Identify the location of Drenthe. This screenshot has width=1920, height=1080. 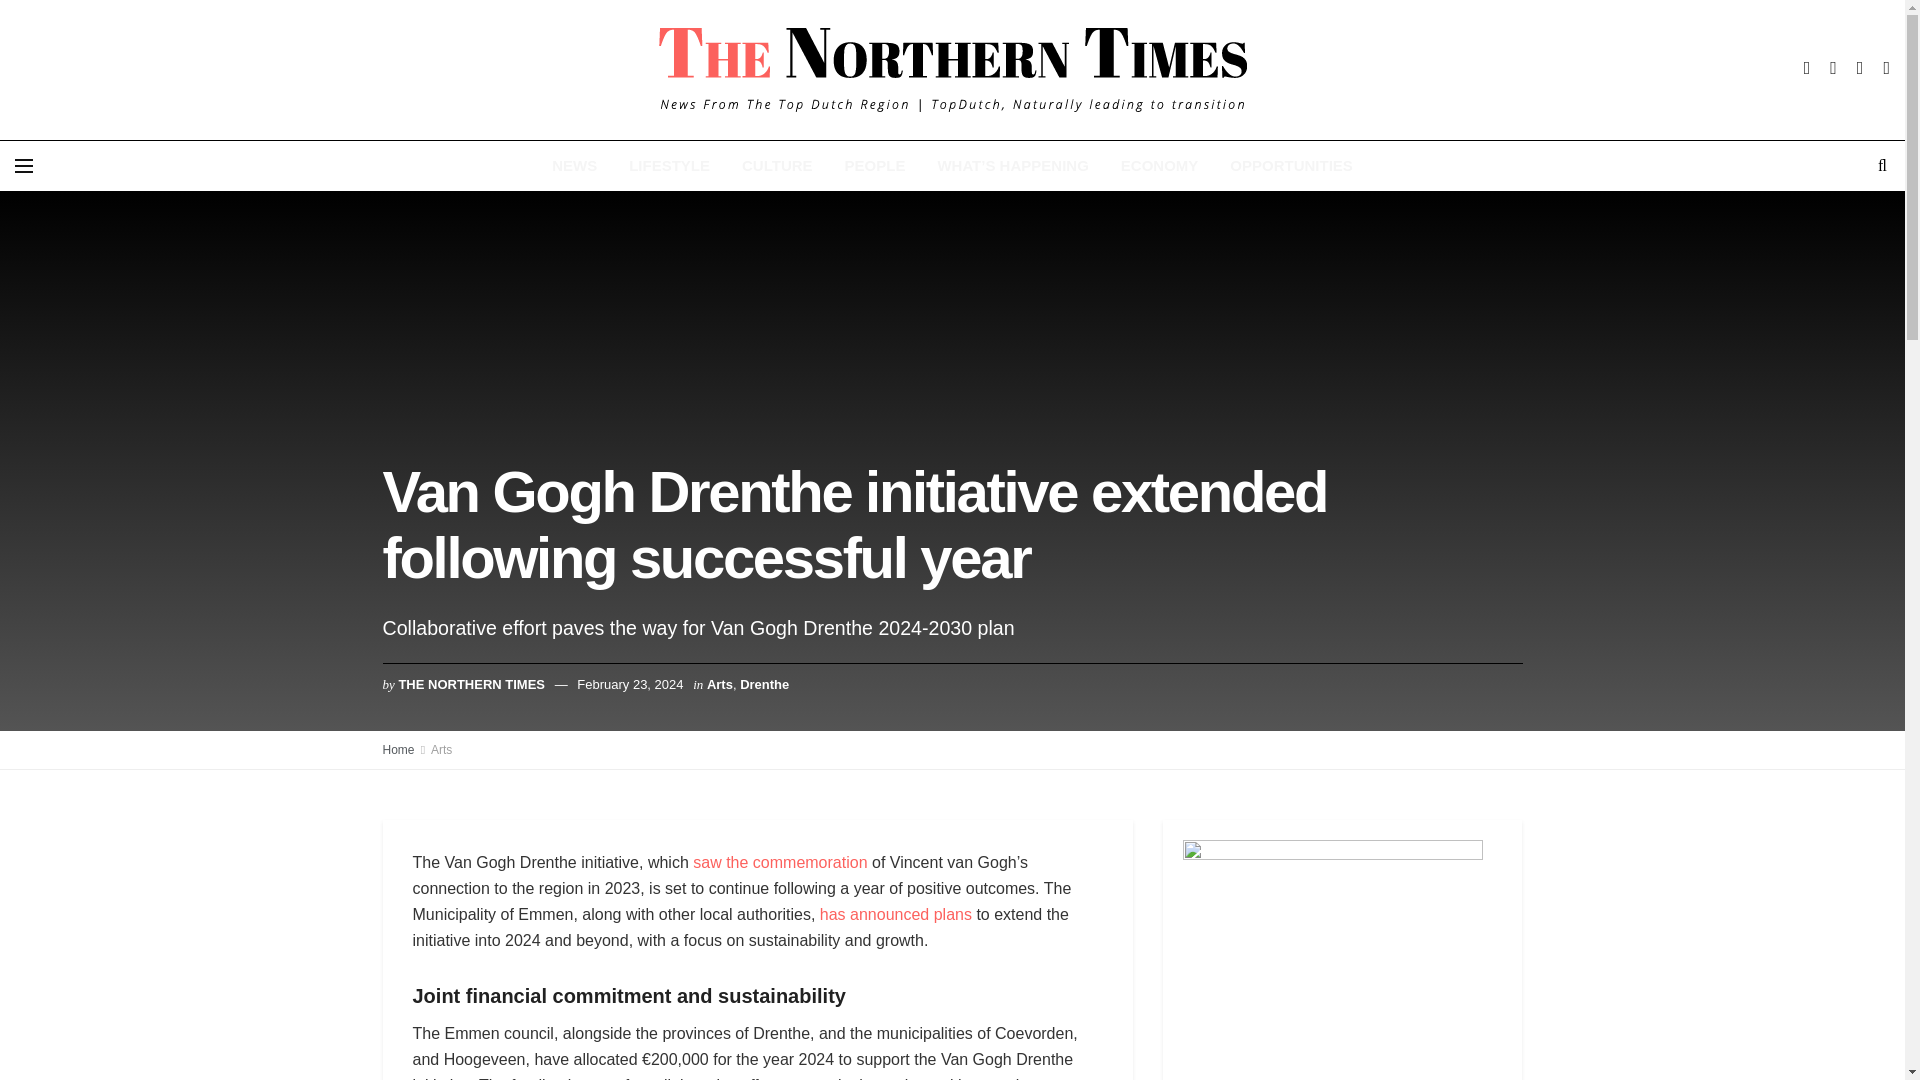
(764, 684).